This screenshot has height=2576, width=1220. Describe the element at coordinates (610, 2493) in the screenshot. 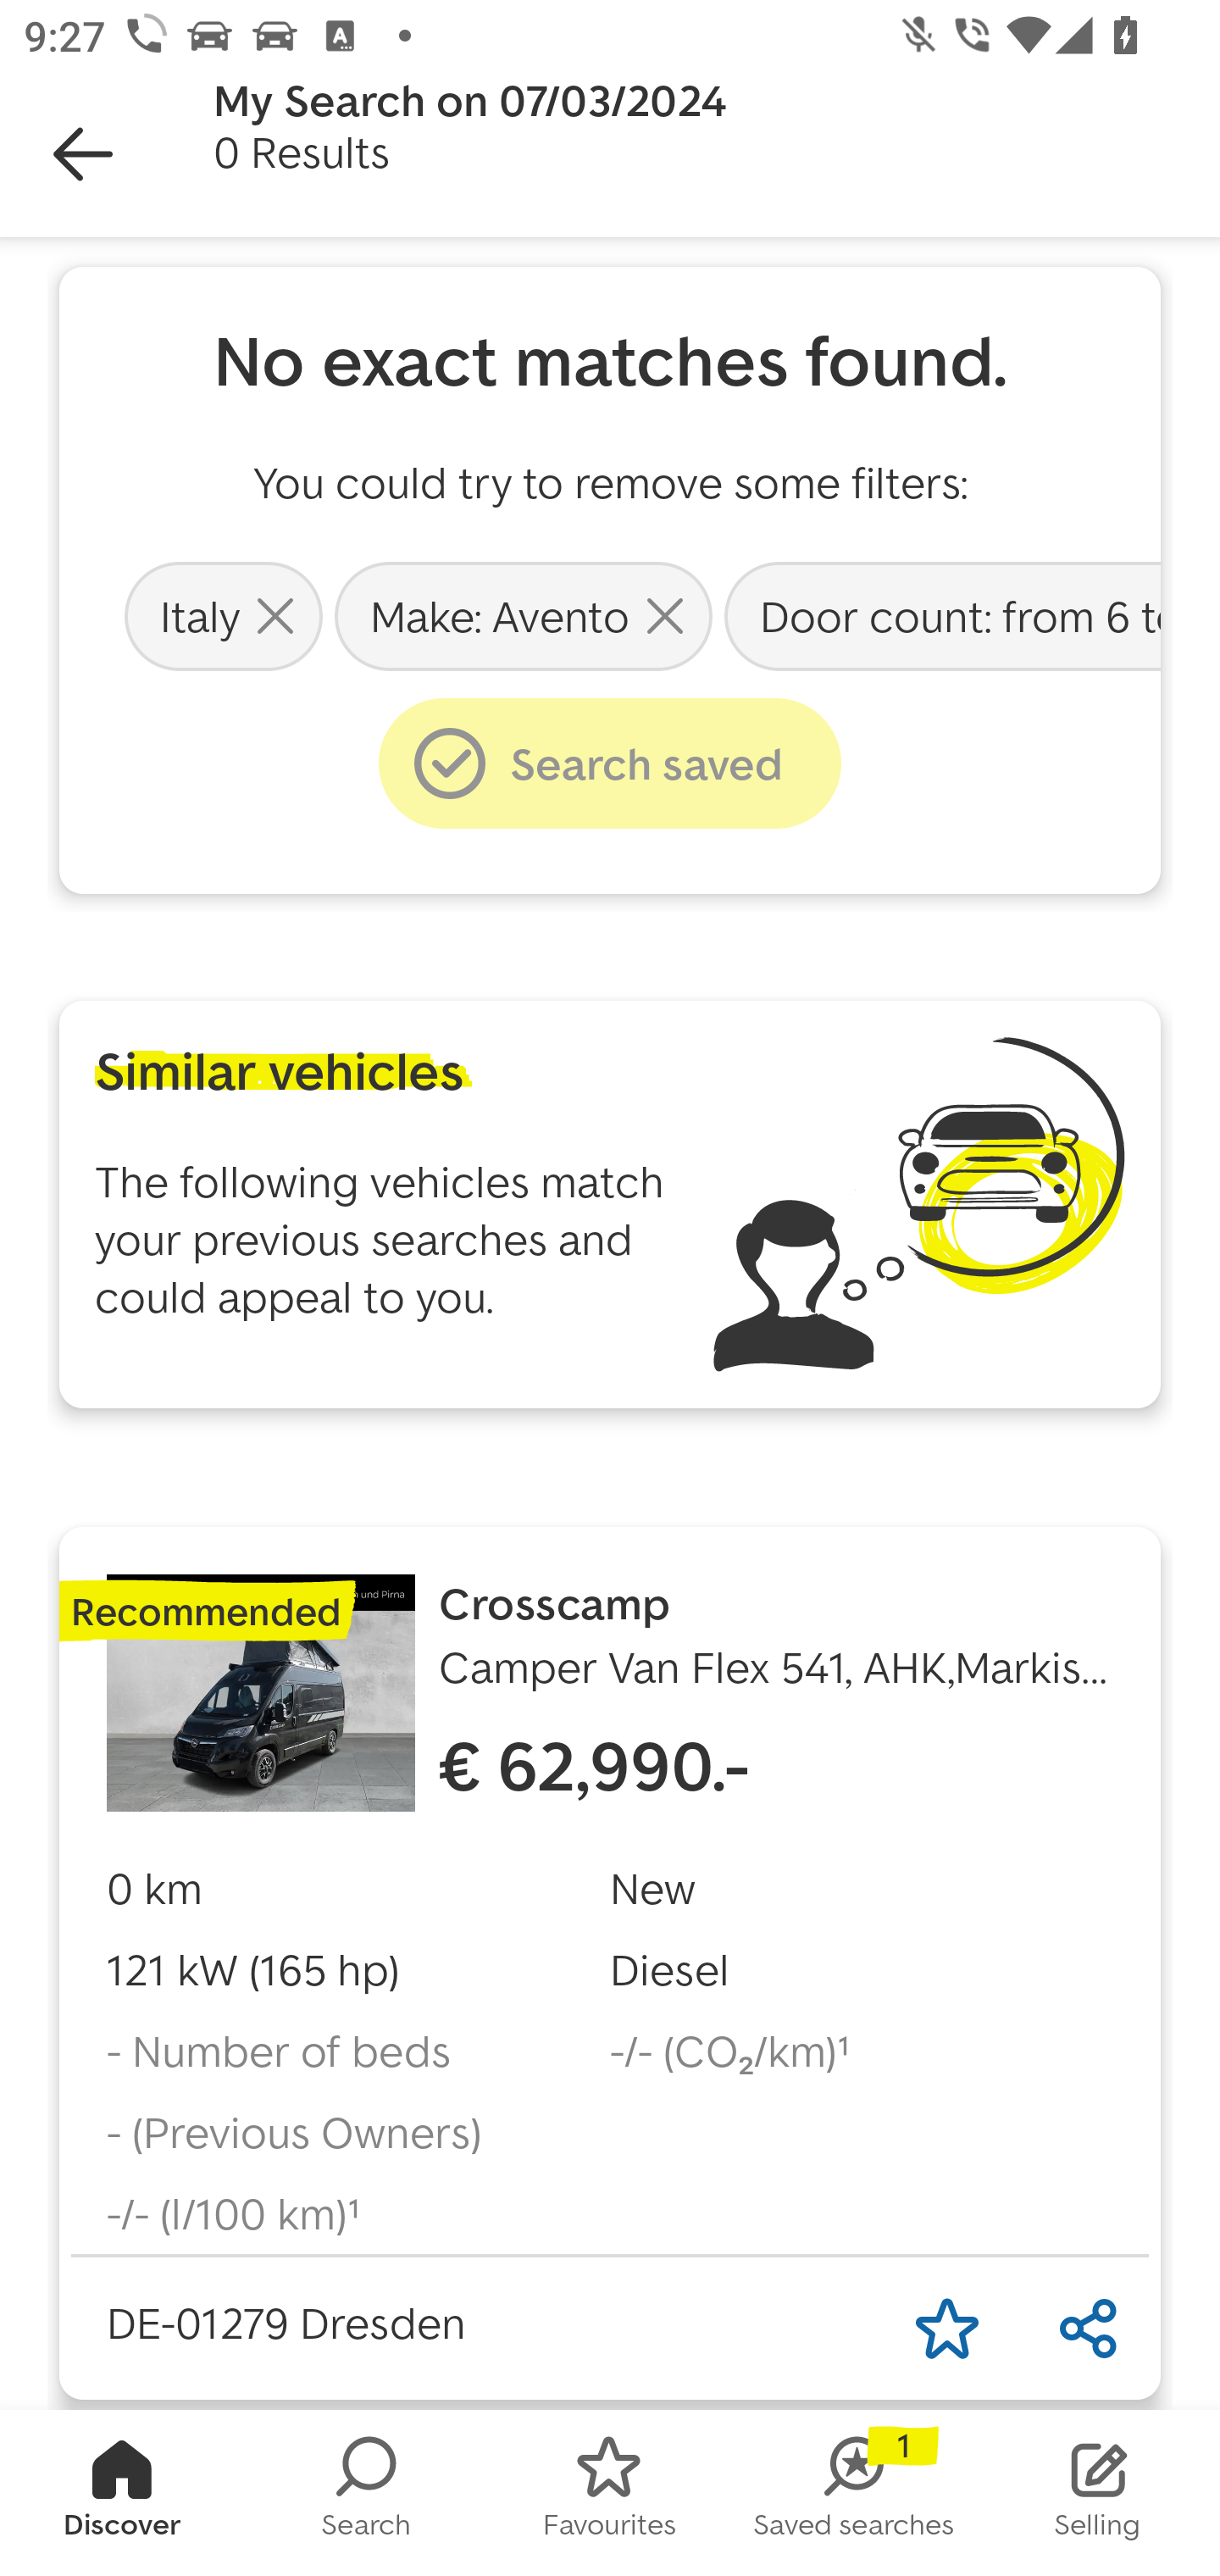

I see `FAVORITES Favourites` at that location.